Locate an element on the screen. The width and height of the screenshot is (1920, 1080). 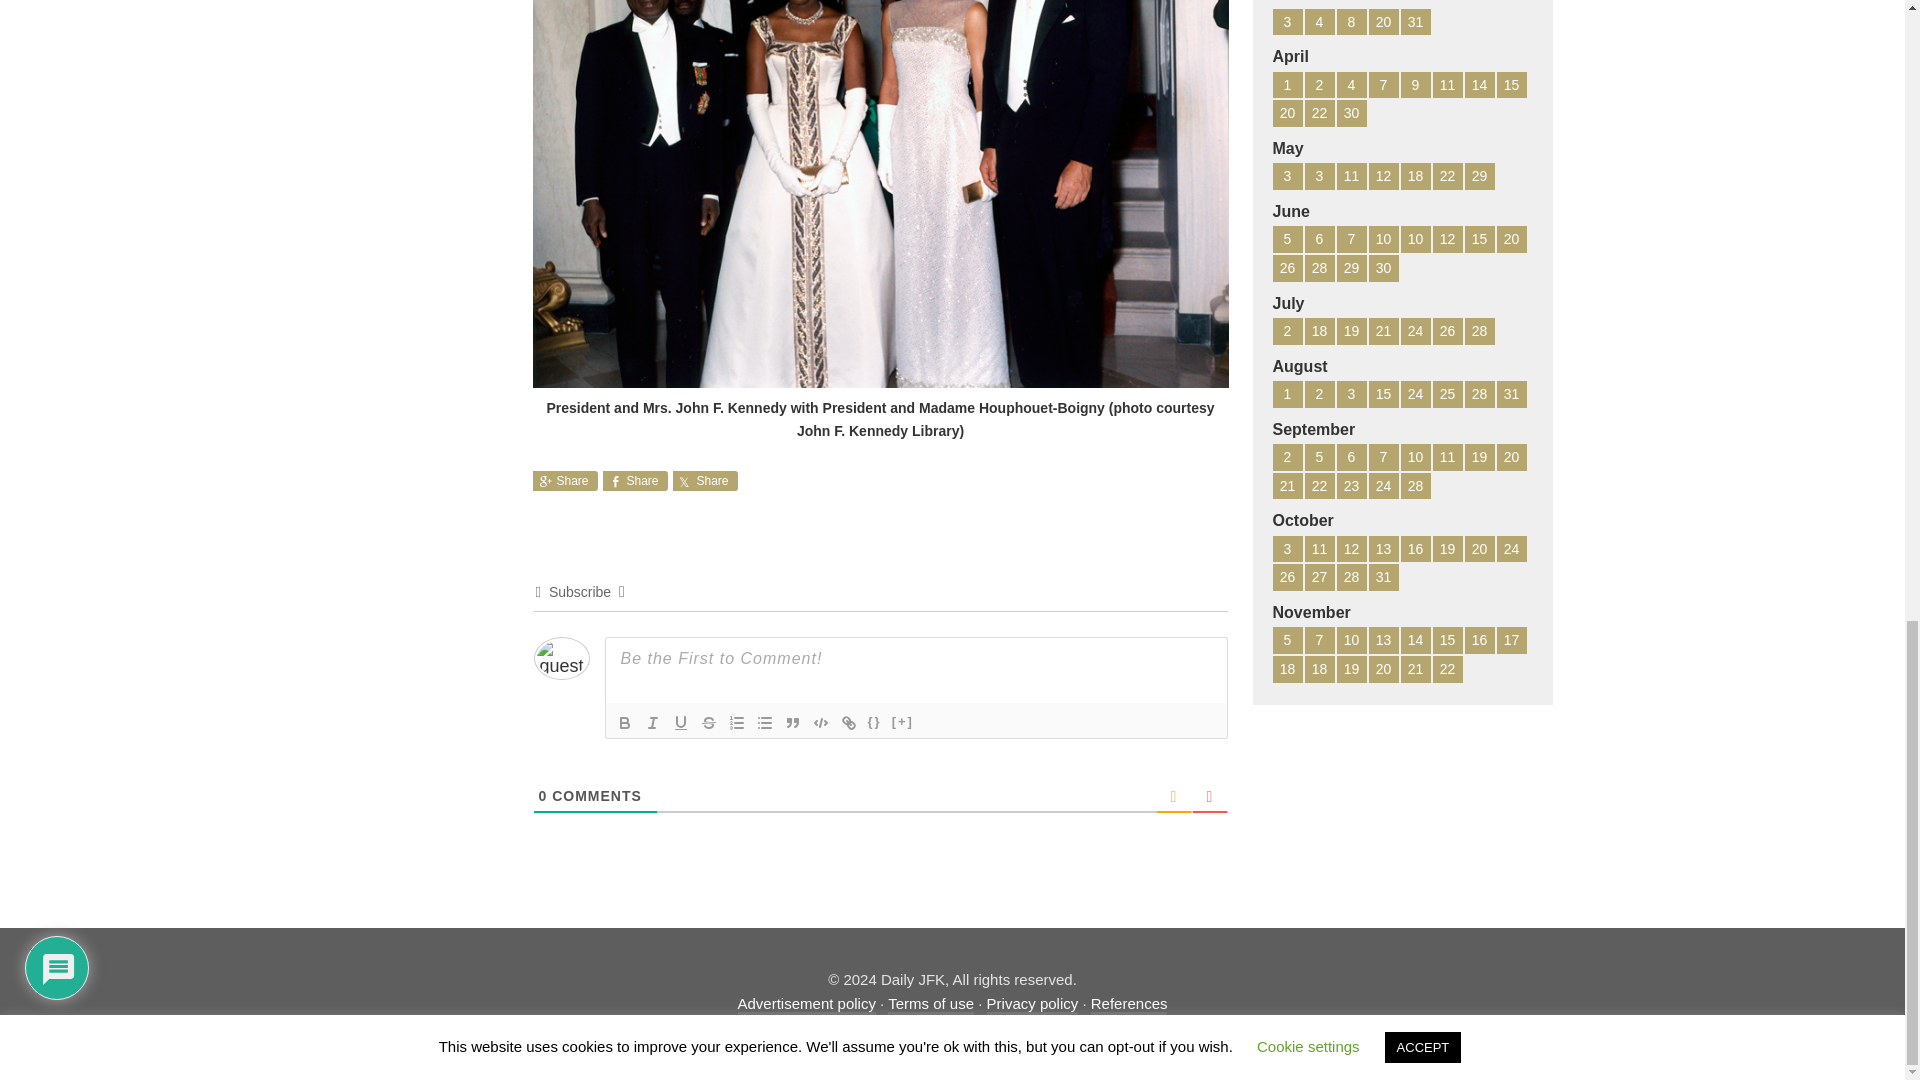
Link is located at coordinates (848, 722).